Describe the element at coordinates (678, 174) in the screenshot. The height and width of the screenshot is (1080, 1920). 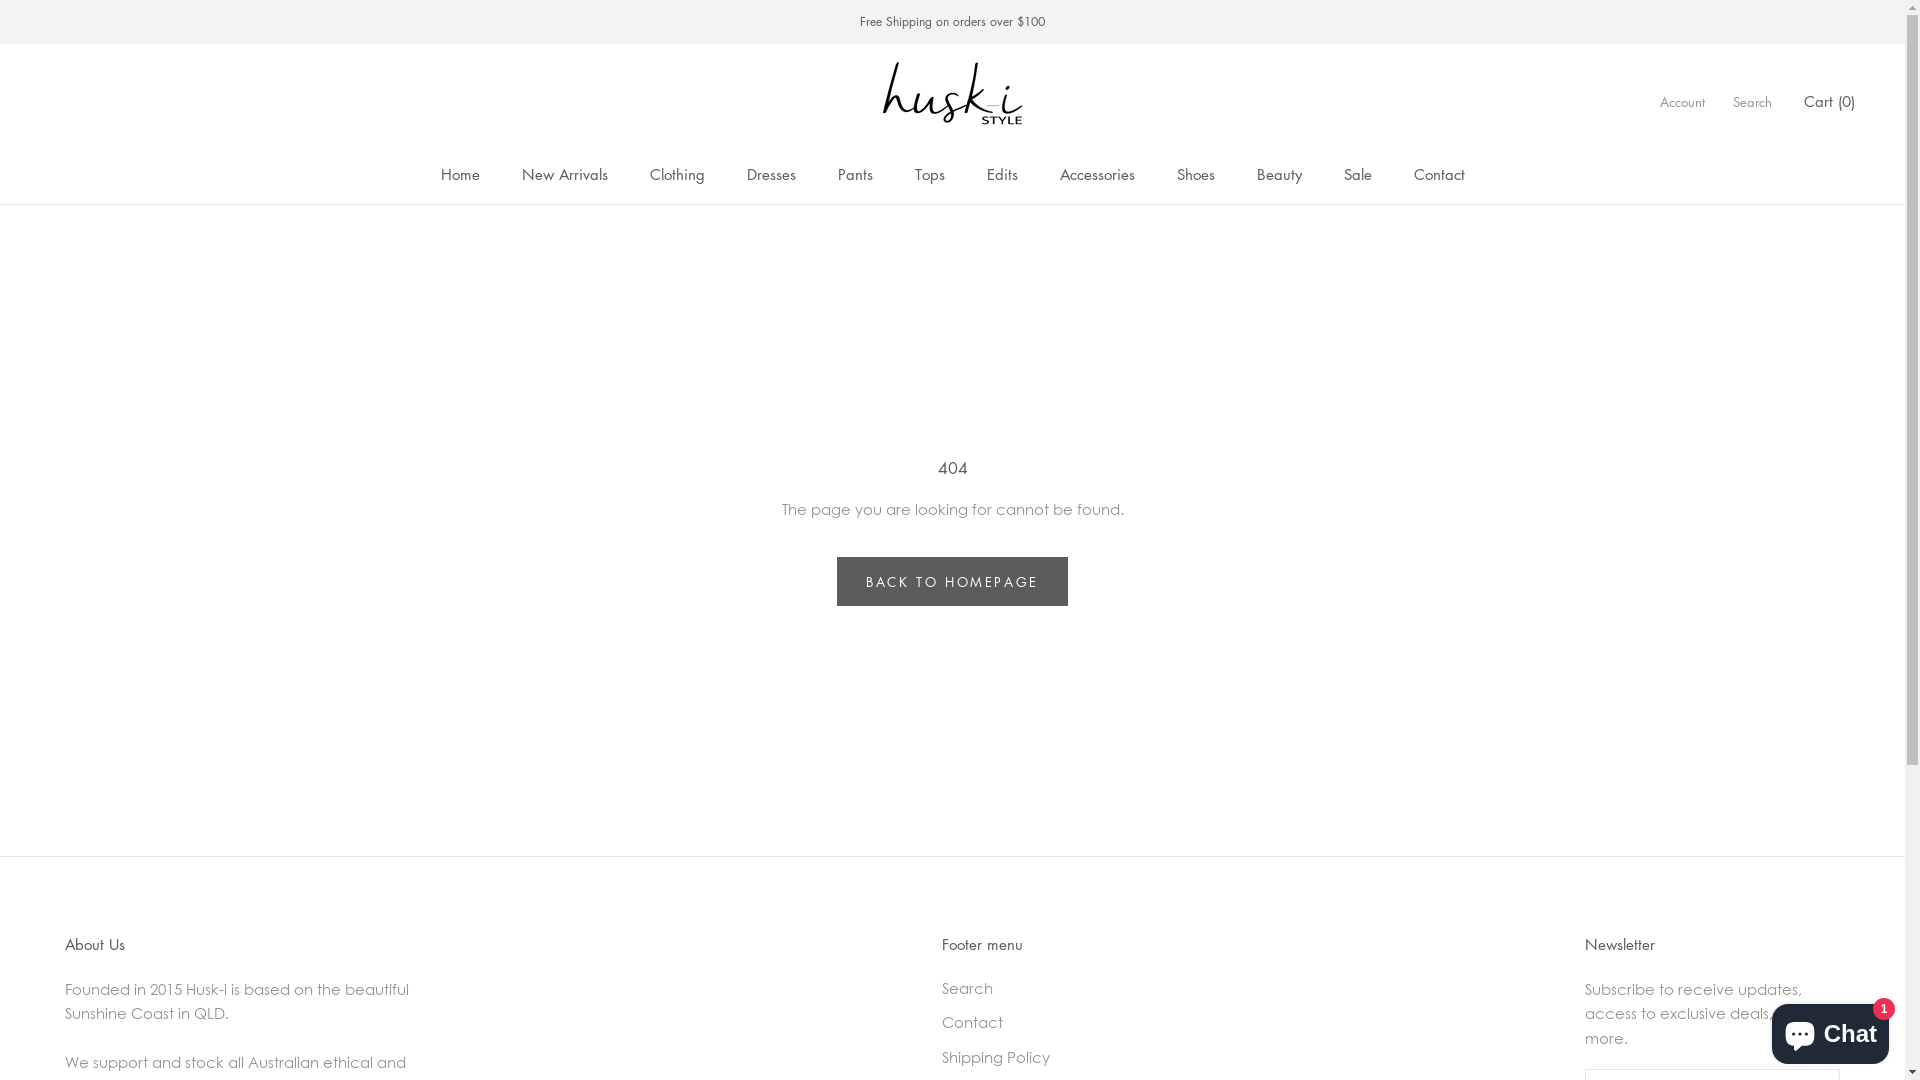
I see `Clothing` at that location.